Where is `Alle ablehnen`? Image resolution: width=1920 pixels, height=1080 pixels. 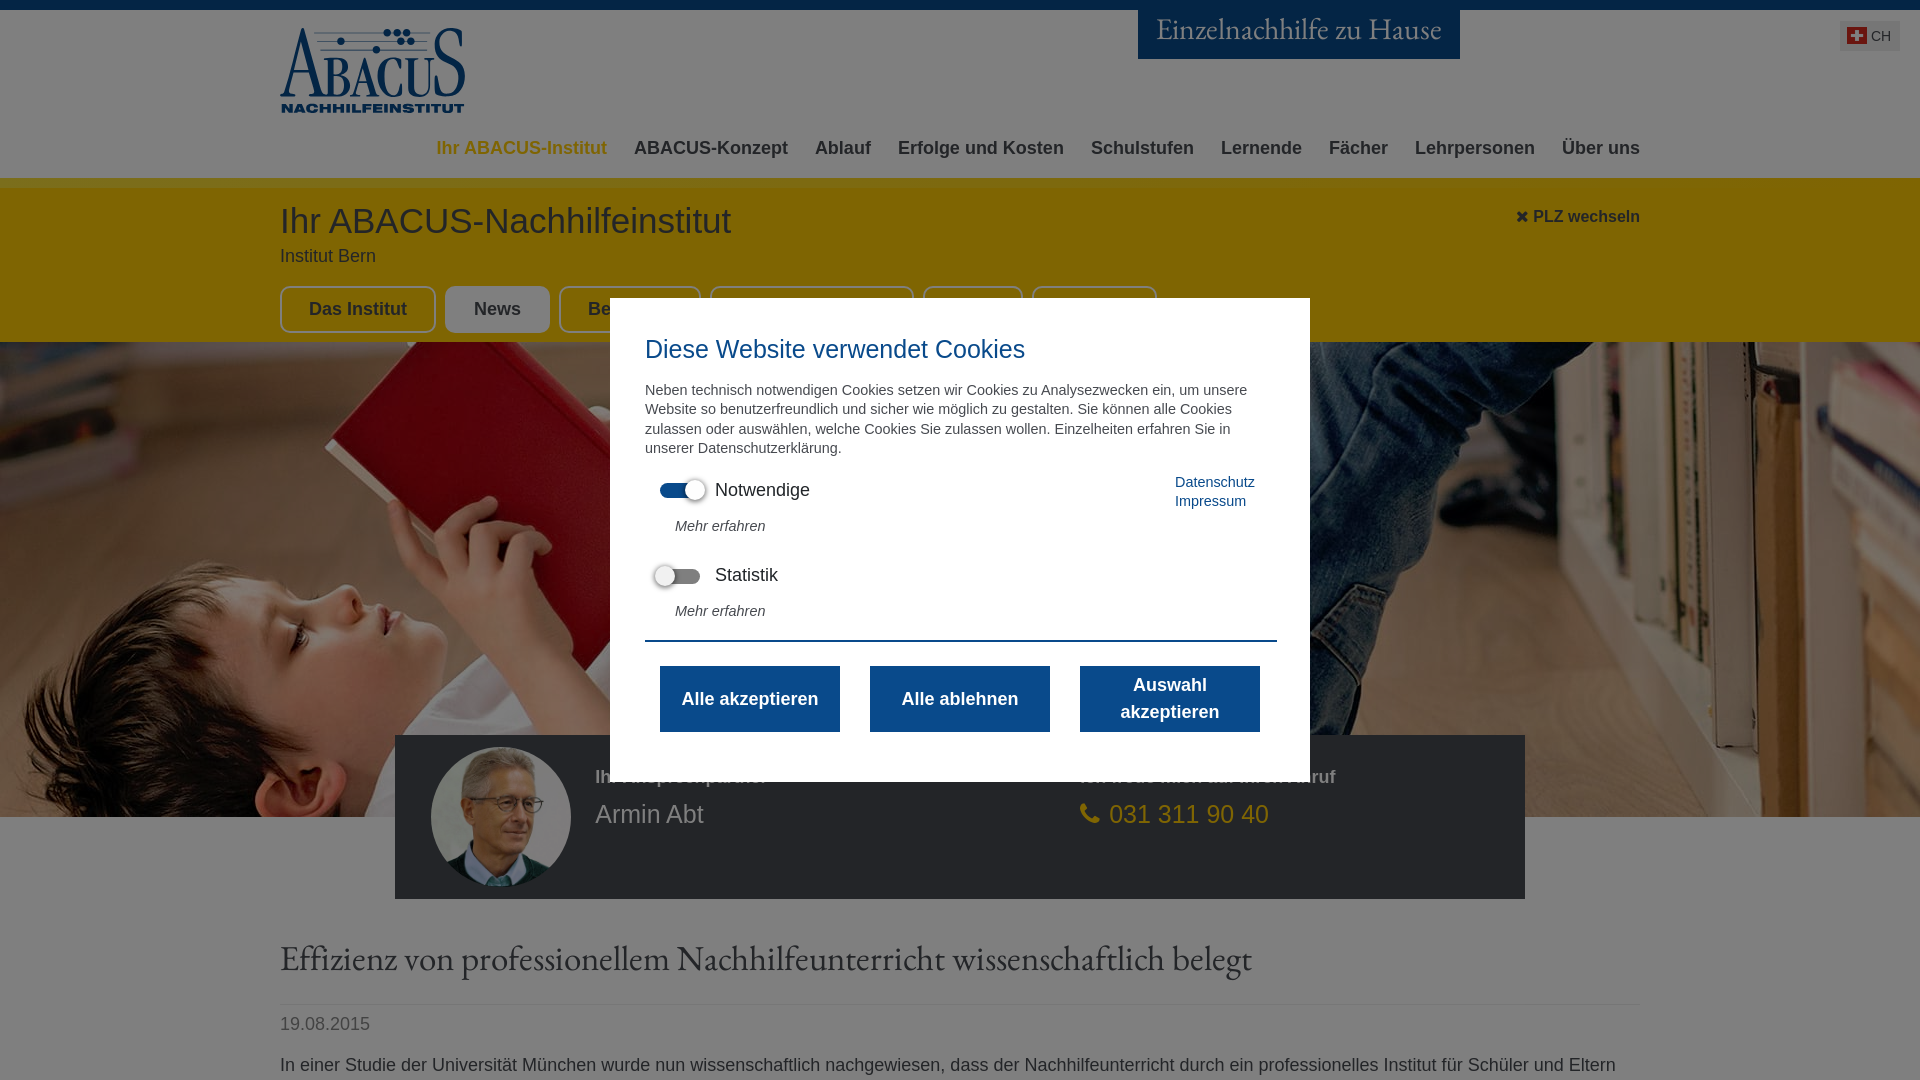 Alle ablehnen is located at coordinates (960, 699).